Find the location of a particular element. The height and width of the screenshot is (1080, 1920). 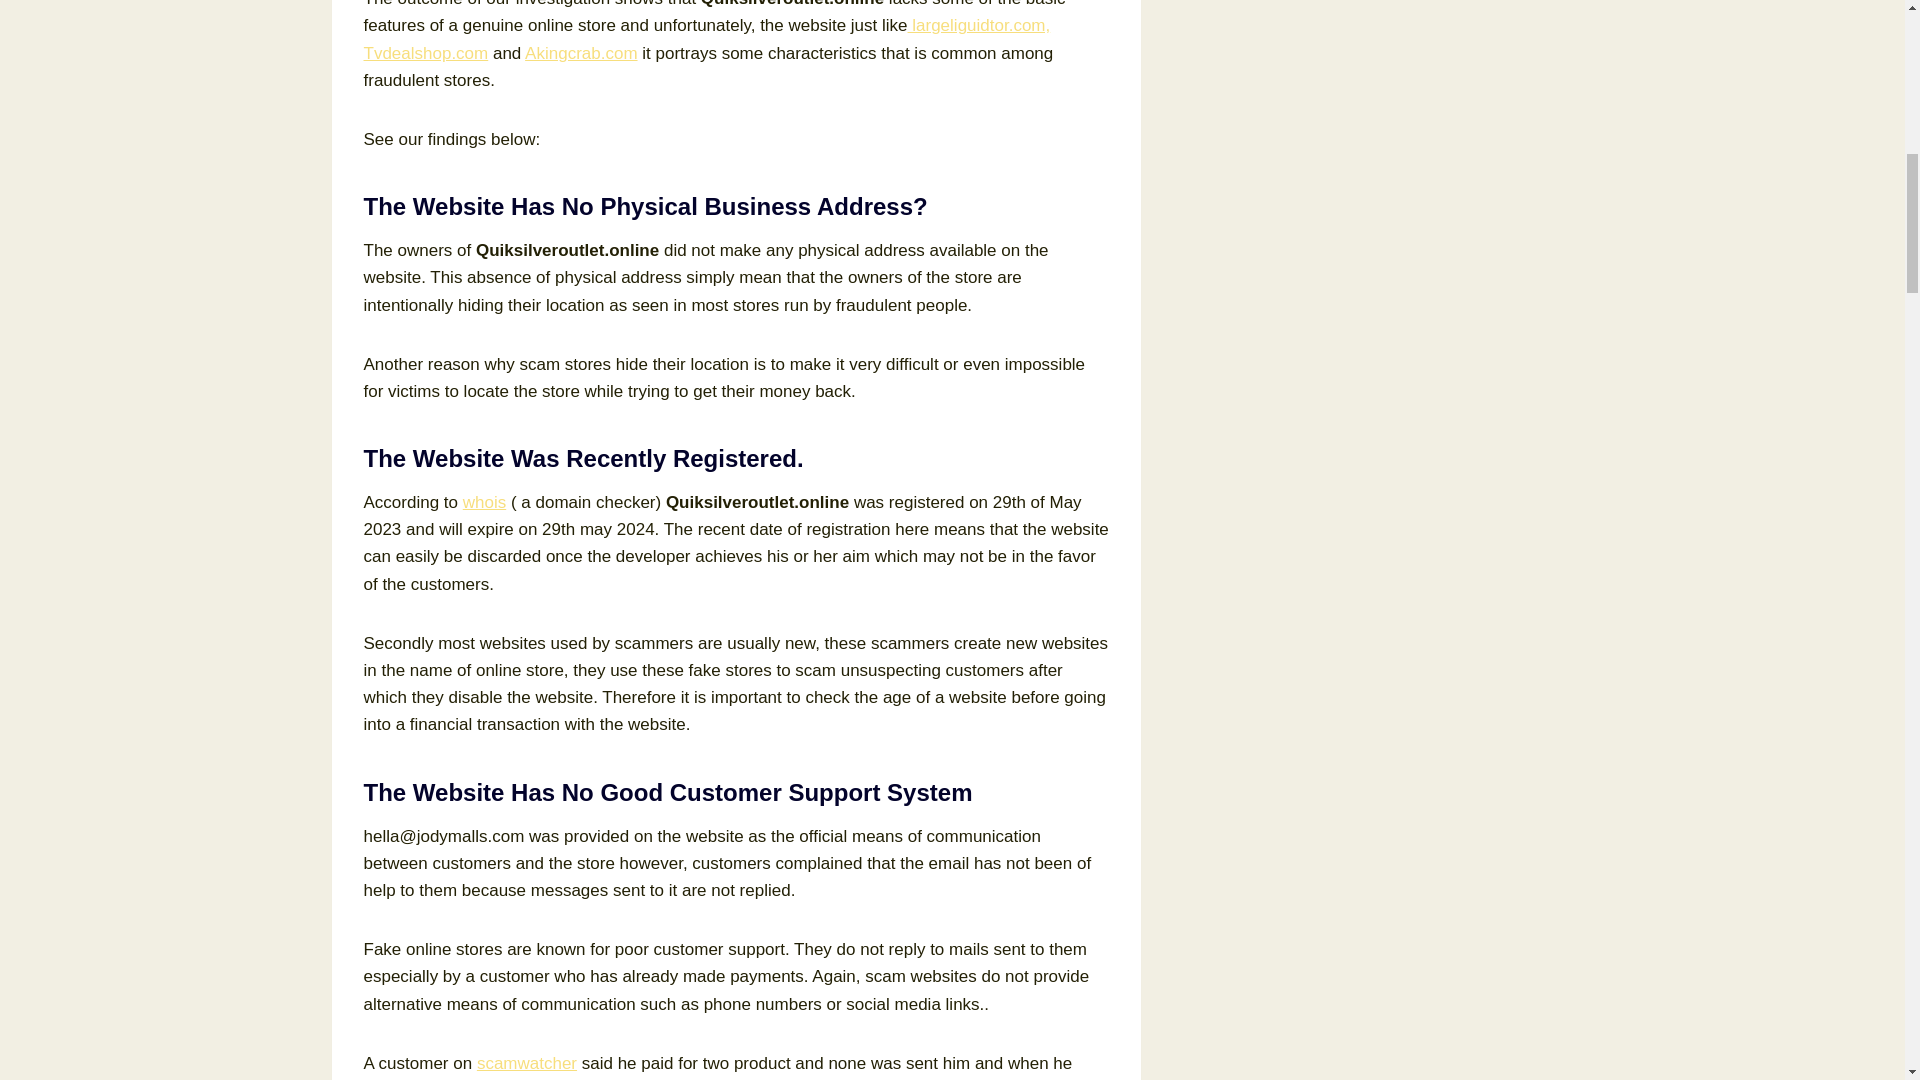

whois is located at coordinates (484, 502).